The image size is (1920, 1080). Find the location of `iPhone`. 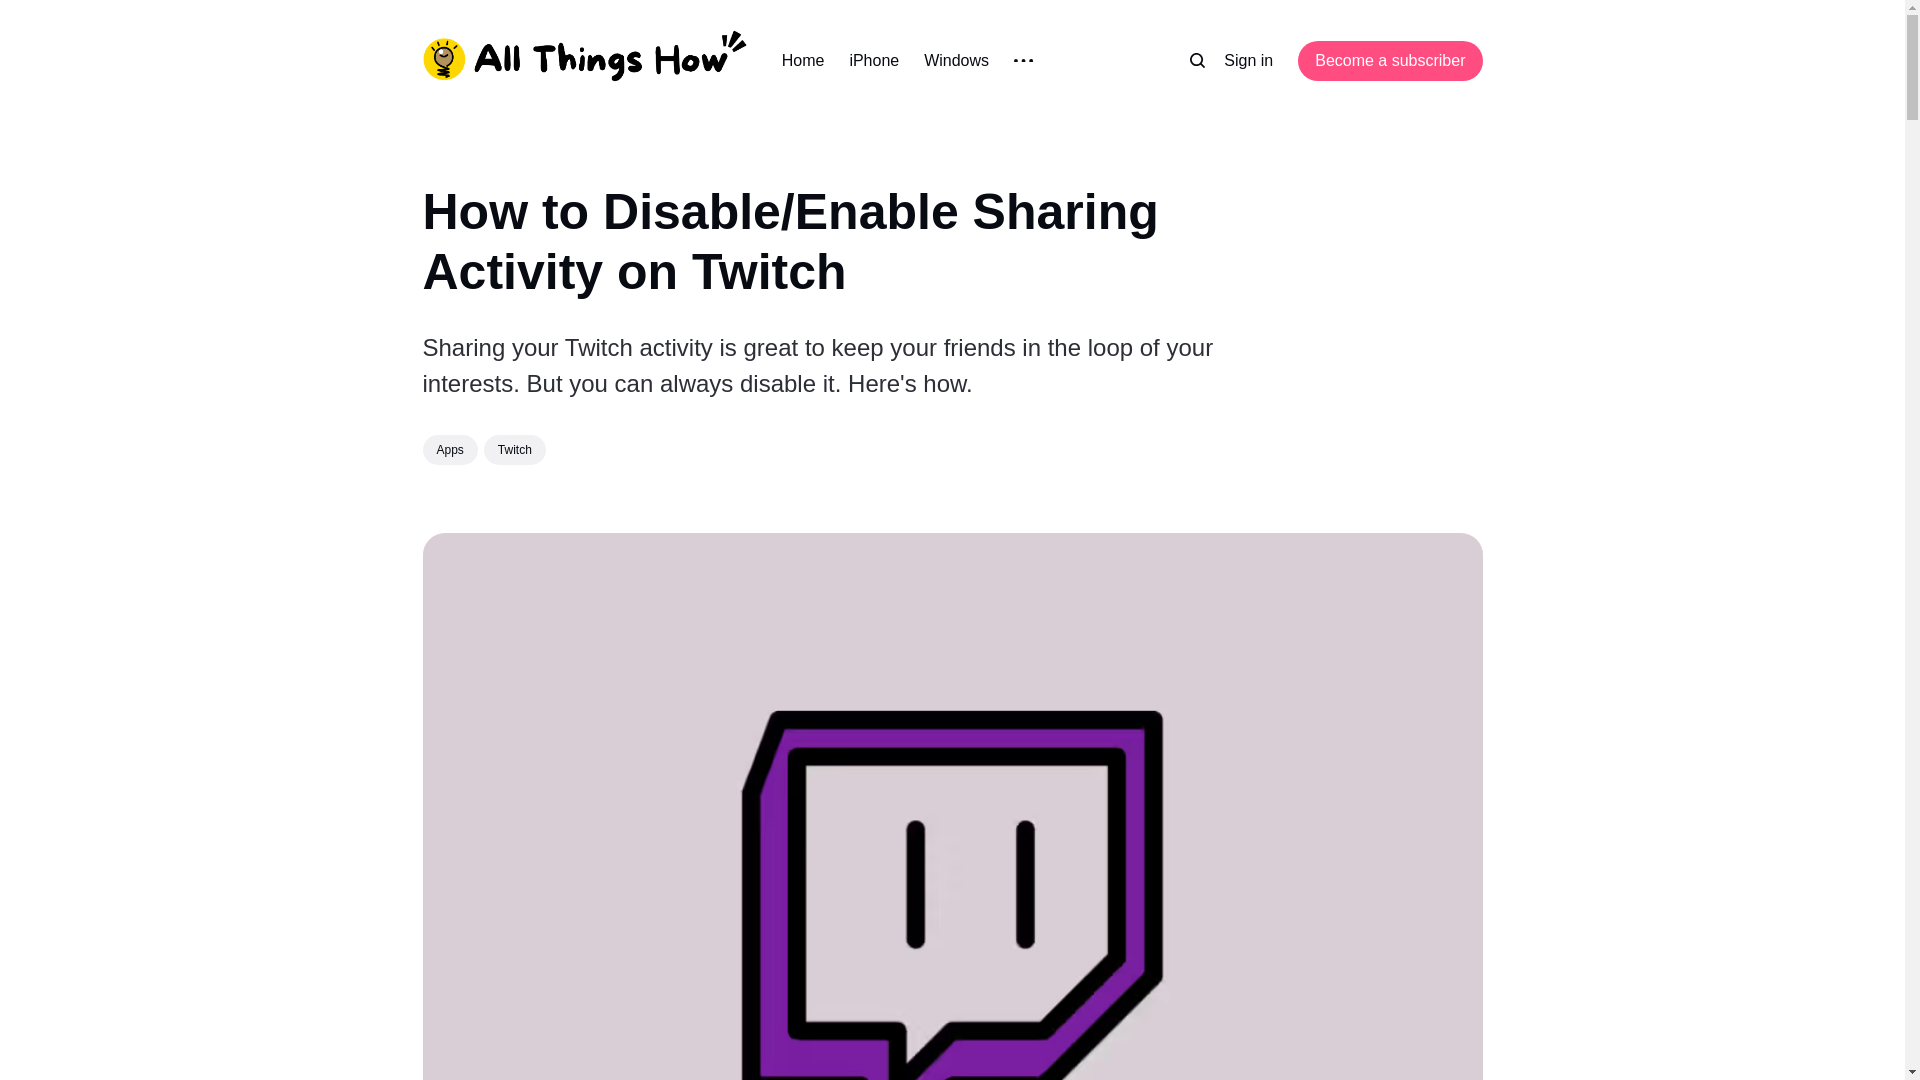

iPhone is located at coordinates (873, 60).